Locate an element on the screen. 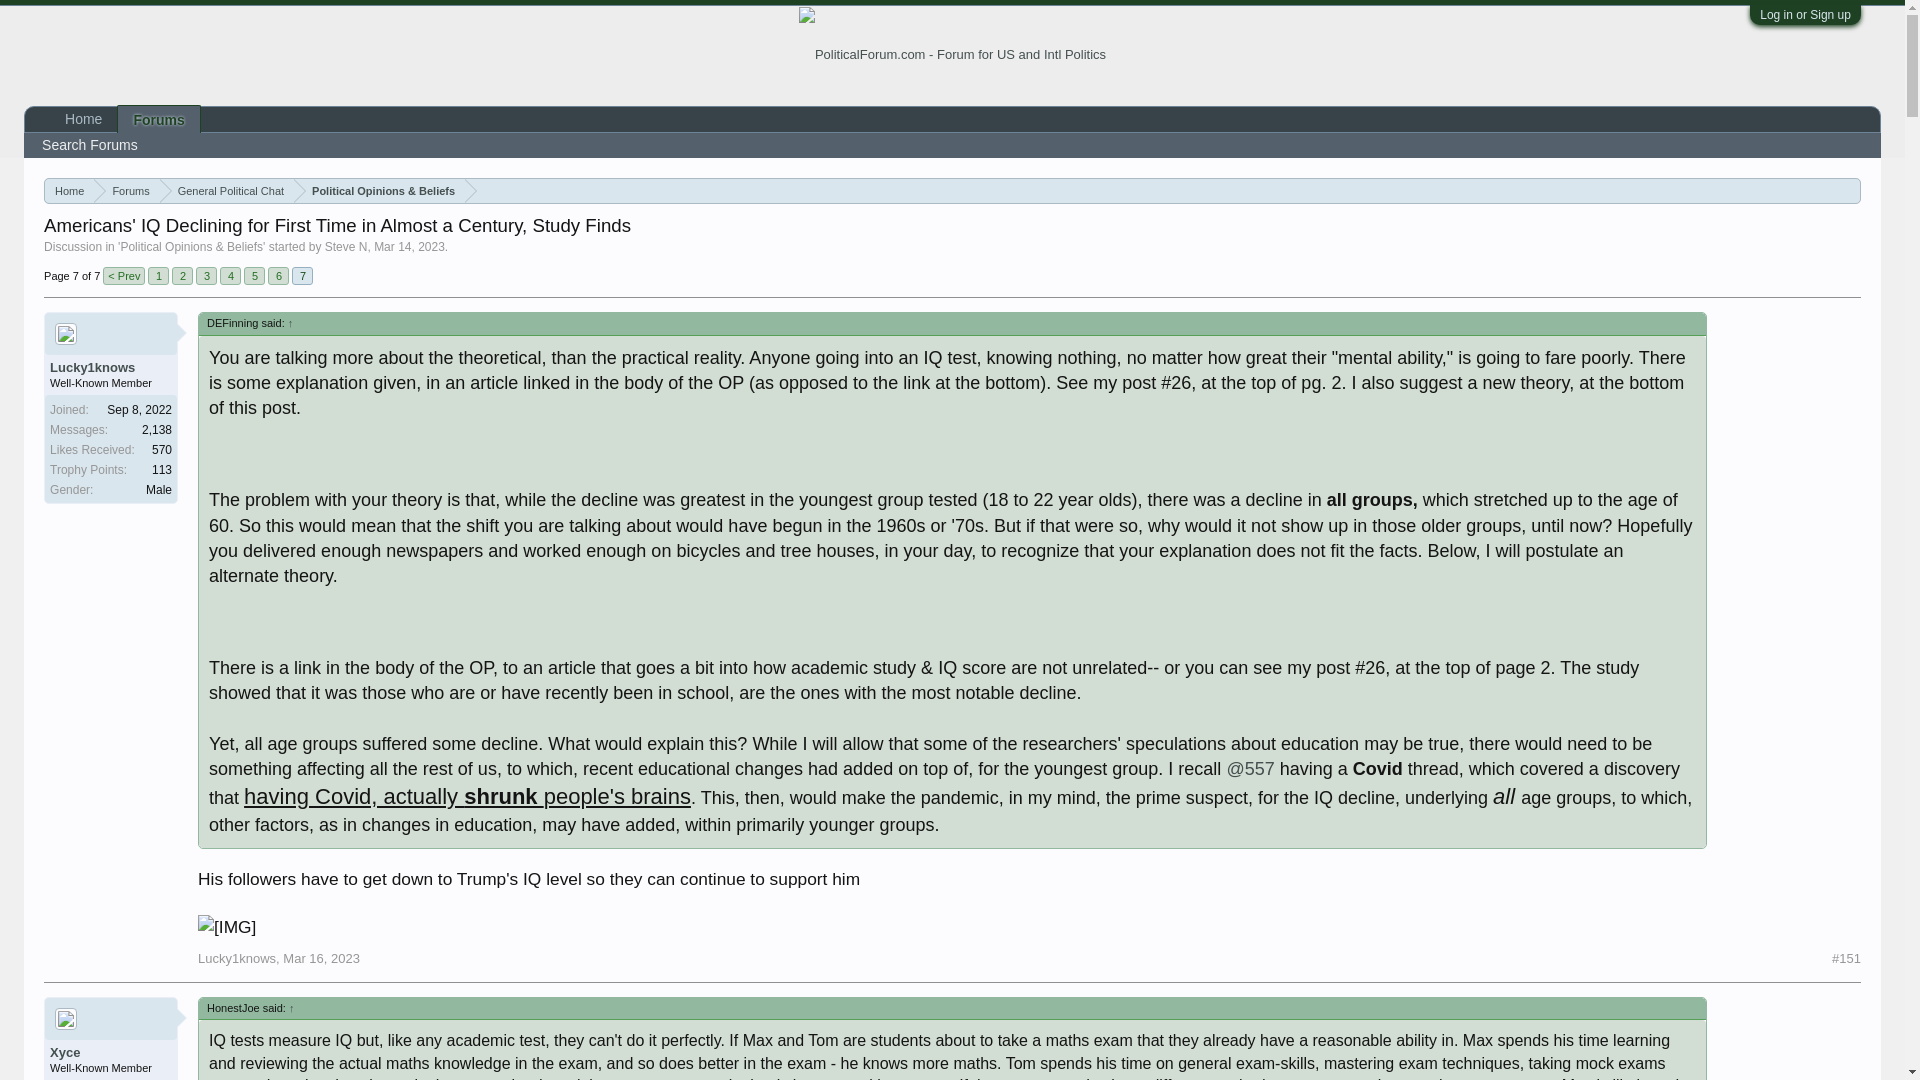  Permalink is located at coordinates (321, 958).